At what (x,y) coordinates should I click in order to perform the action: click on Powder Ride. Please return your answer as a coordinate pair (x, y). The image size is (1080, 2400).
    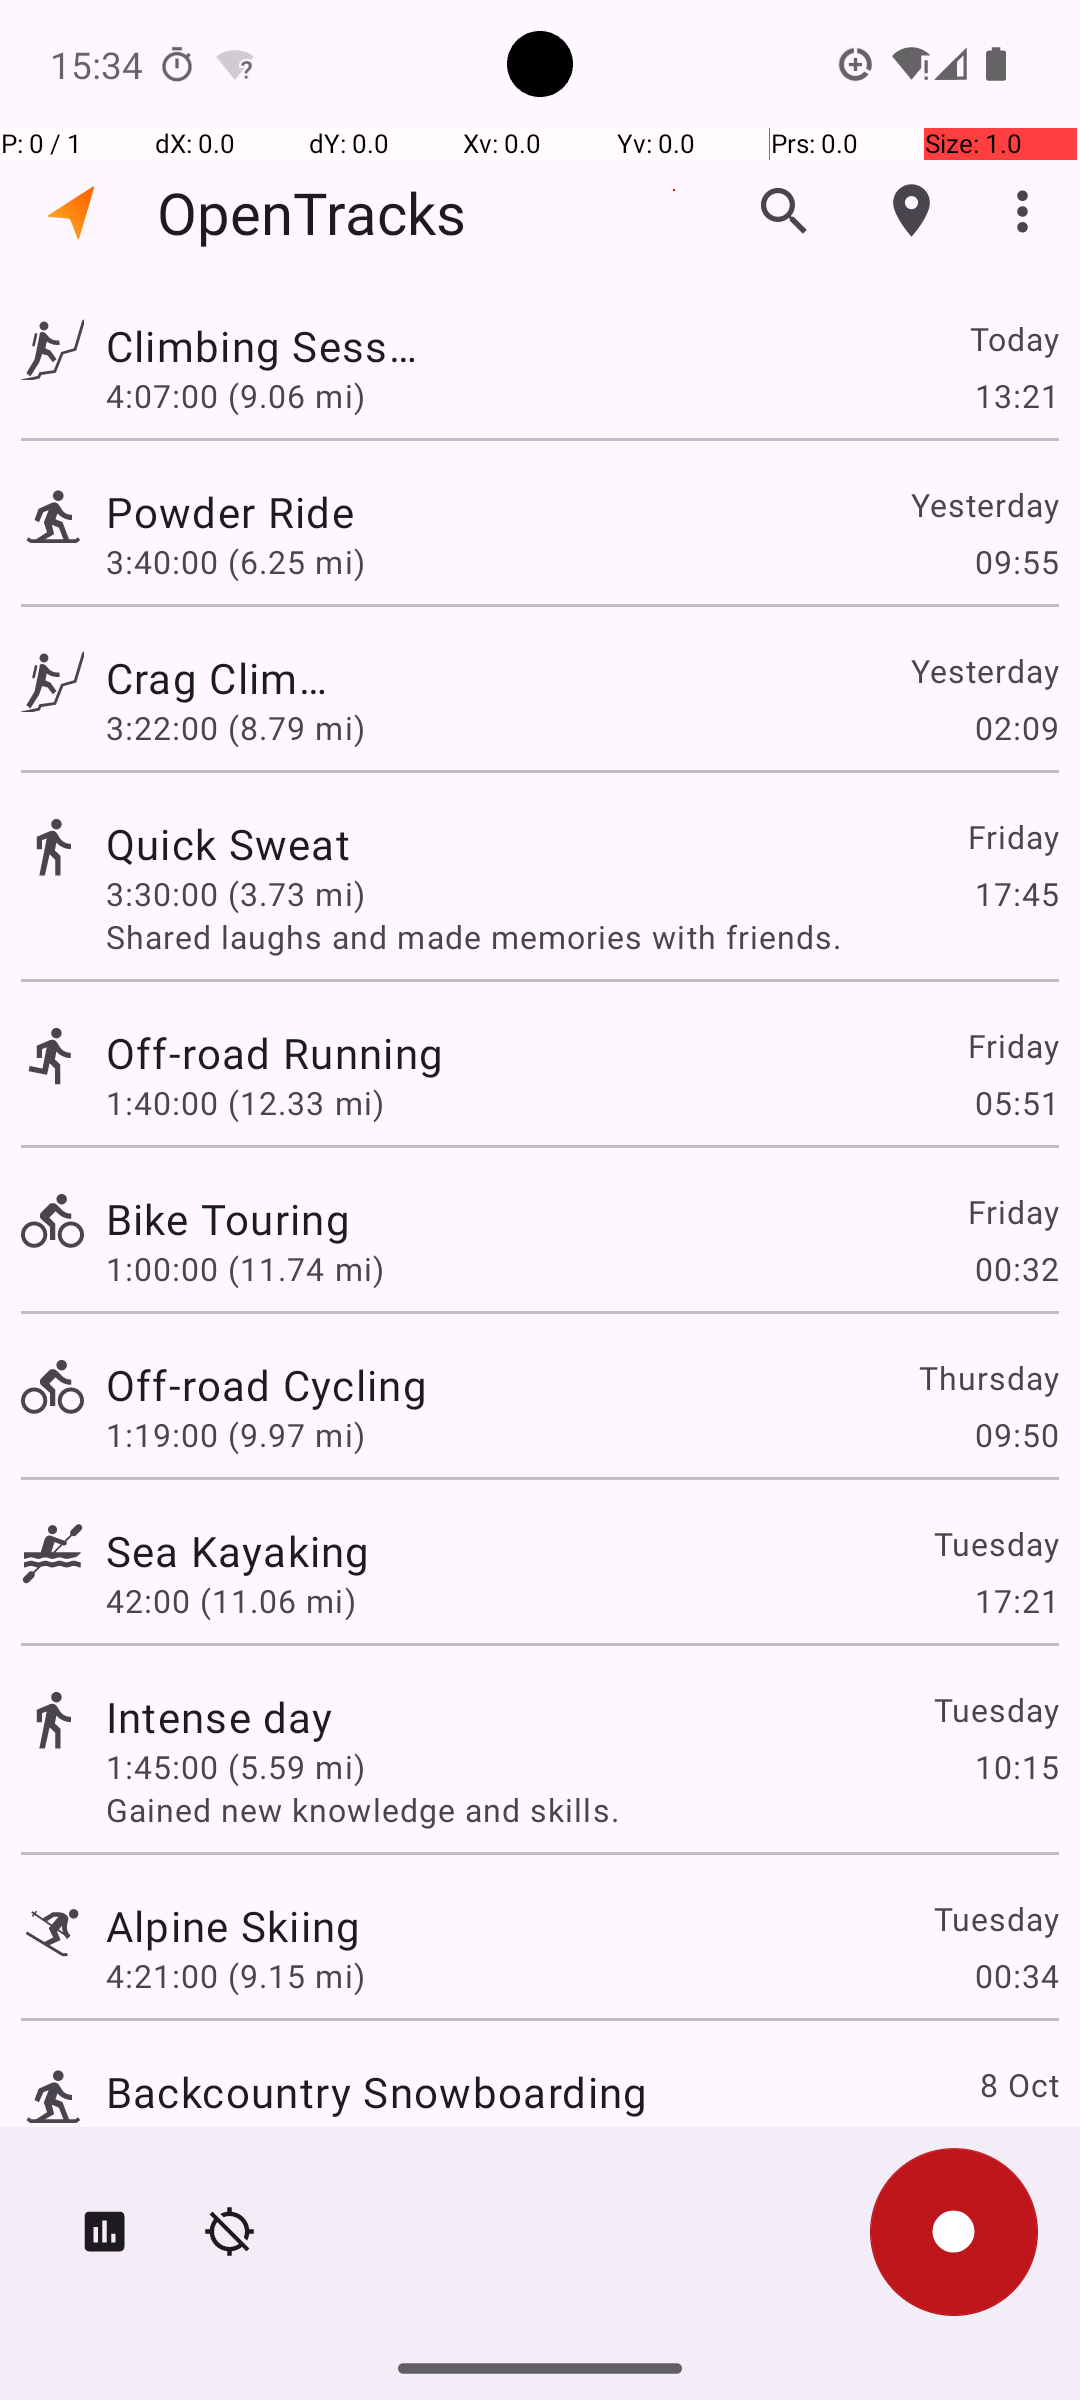
    Looking at the image, I should click on (238, 512).